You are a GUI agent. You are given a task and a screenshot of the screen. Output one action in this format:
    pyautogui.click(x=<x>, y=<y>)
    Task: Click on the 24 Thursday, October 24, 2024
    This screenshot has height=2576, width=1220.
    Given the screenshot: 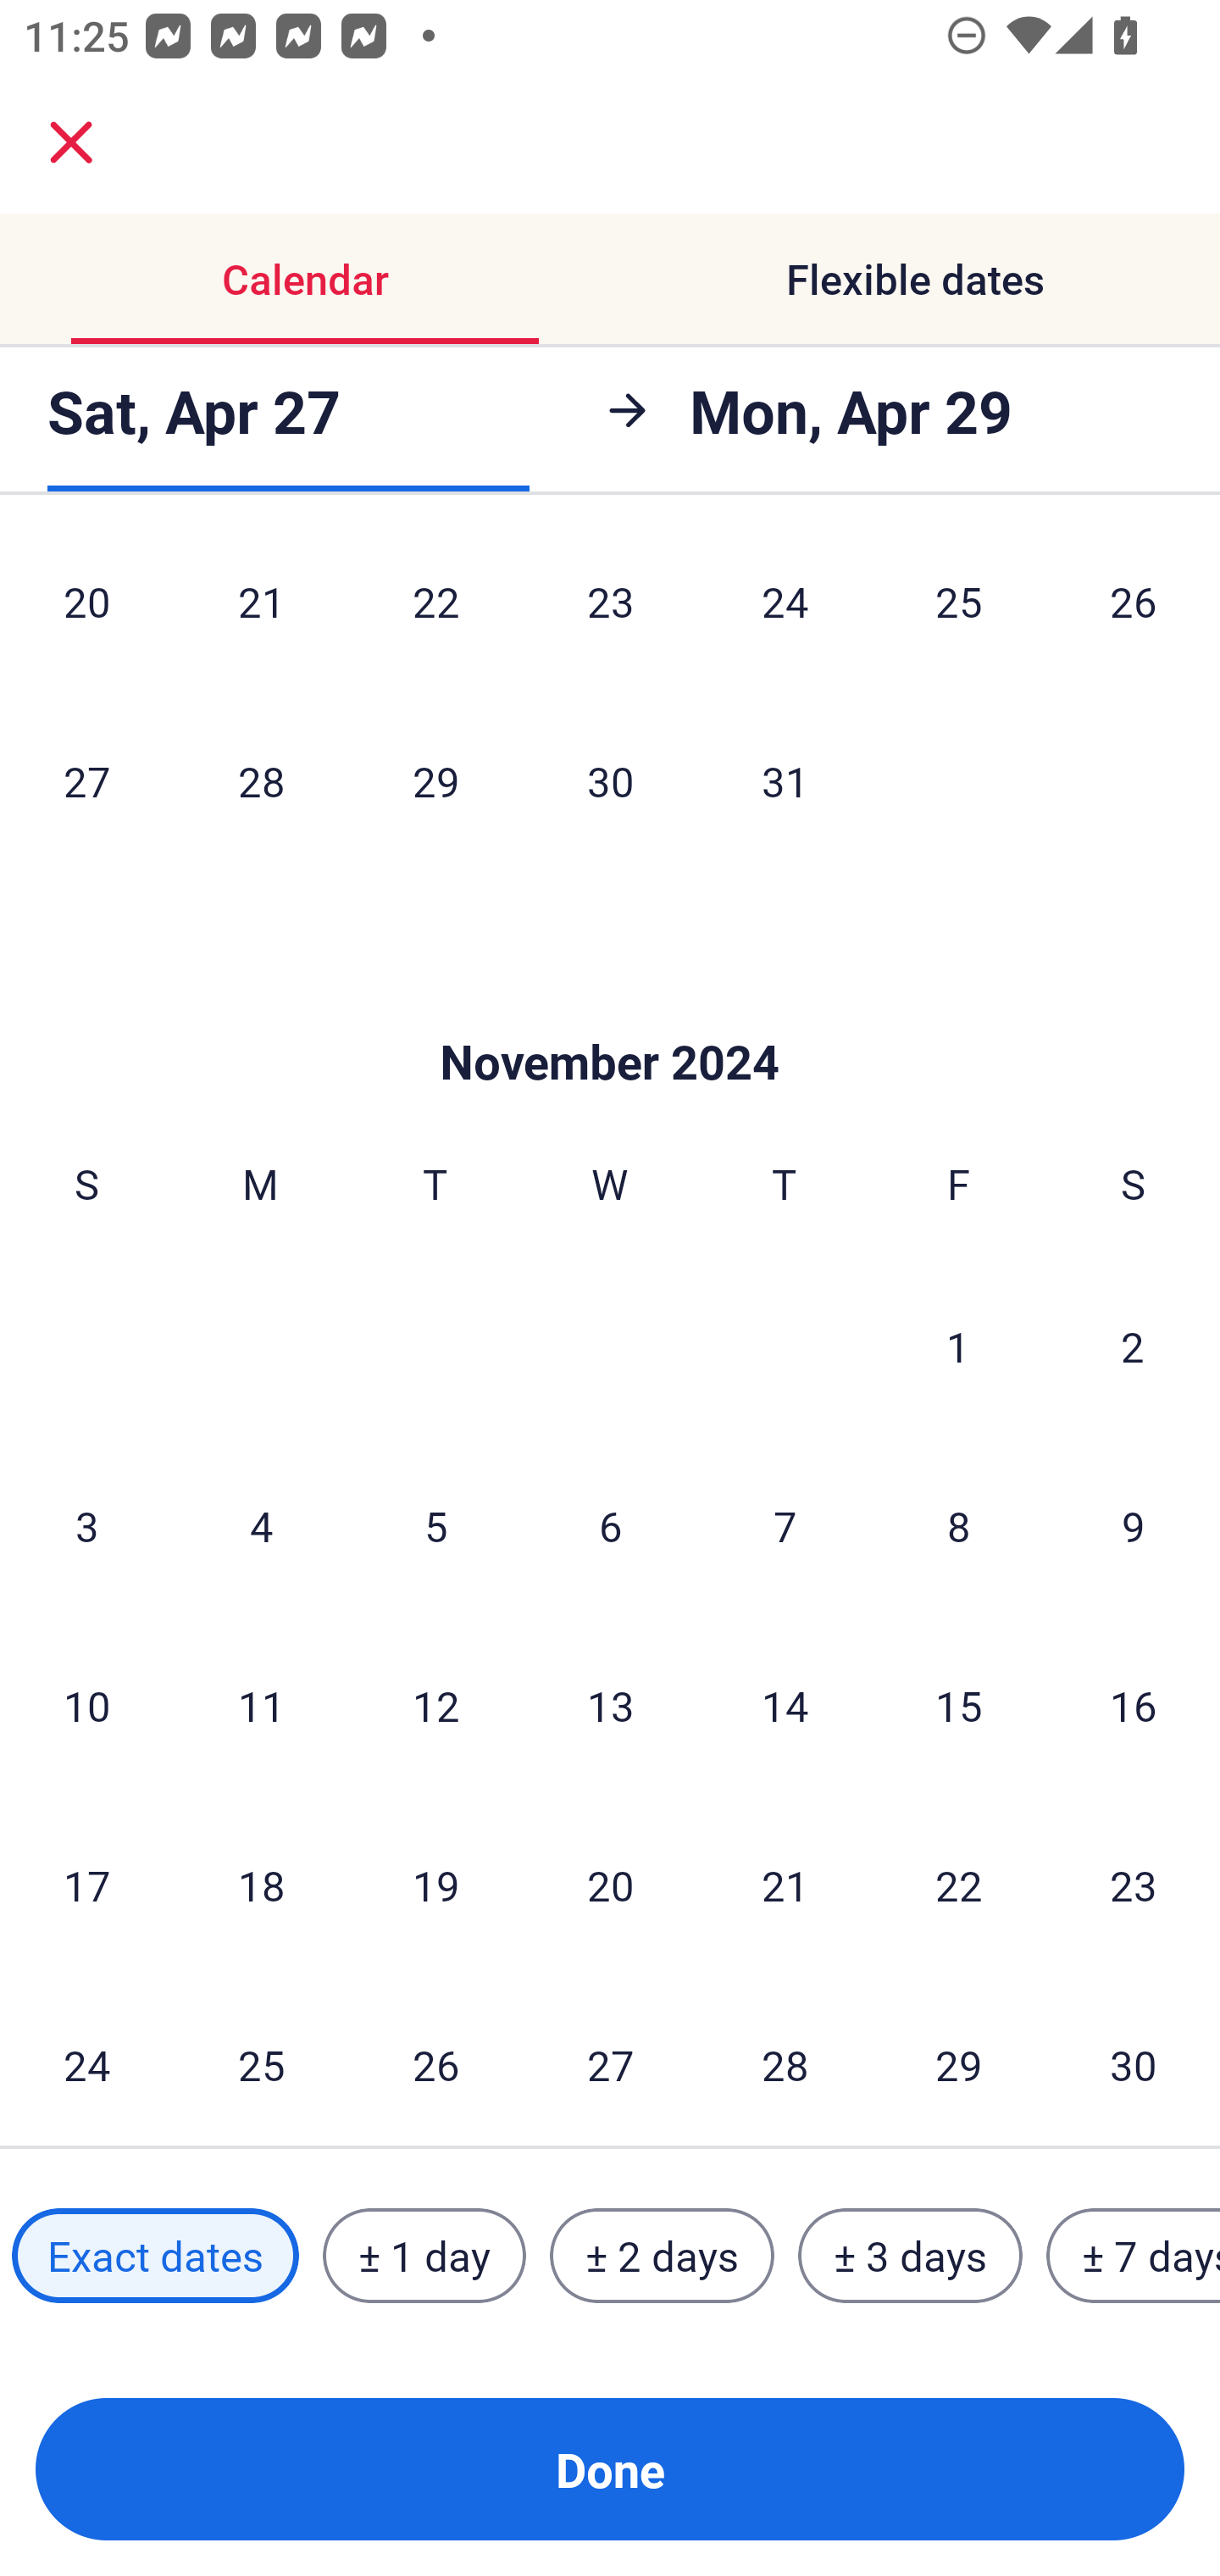 What is the action you would take?
    pyautogui.click(x=785, y=615)
    